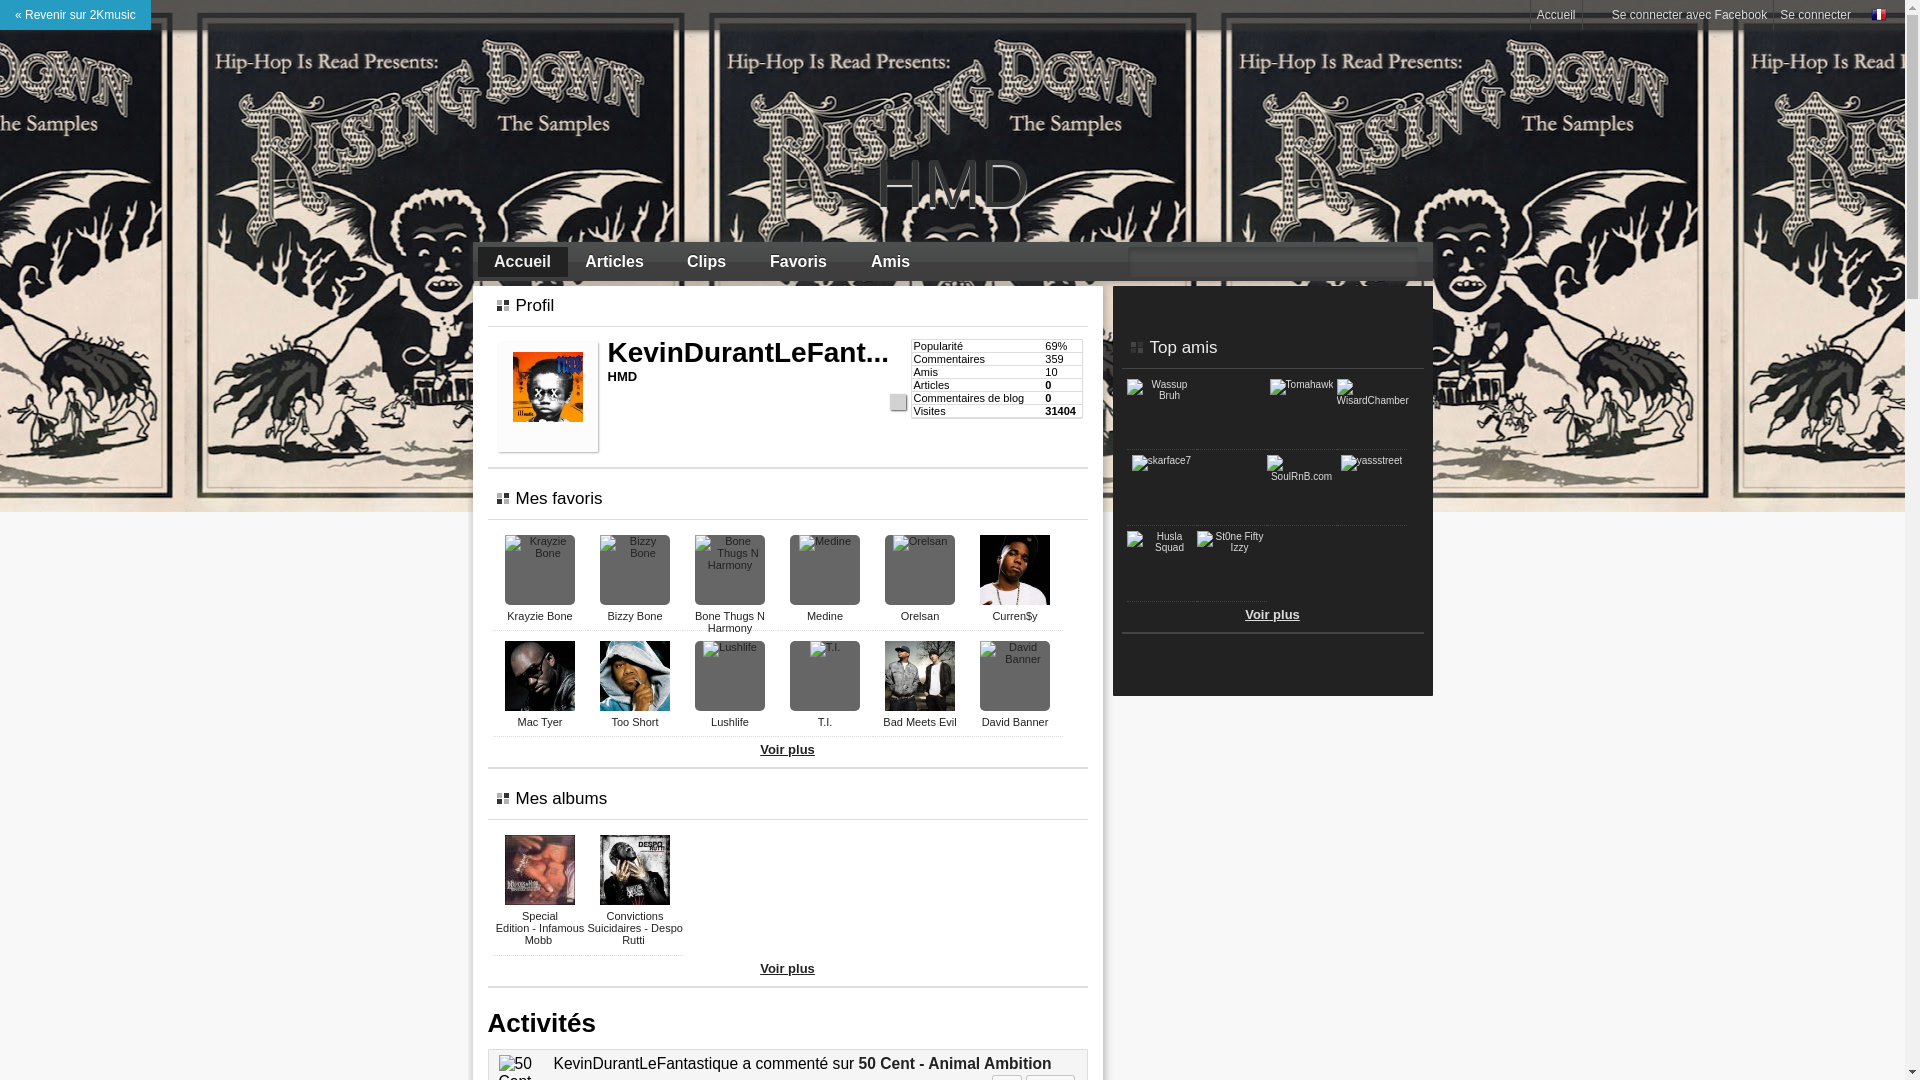 The image size is (1920, 1080). What do you see at coordinates (730, 722) in the screenshot?
I see `Lushlife` at bounding box center [730, 722].